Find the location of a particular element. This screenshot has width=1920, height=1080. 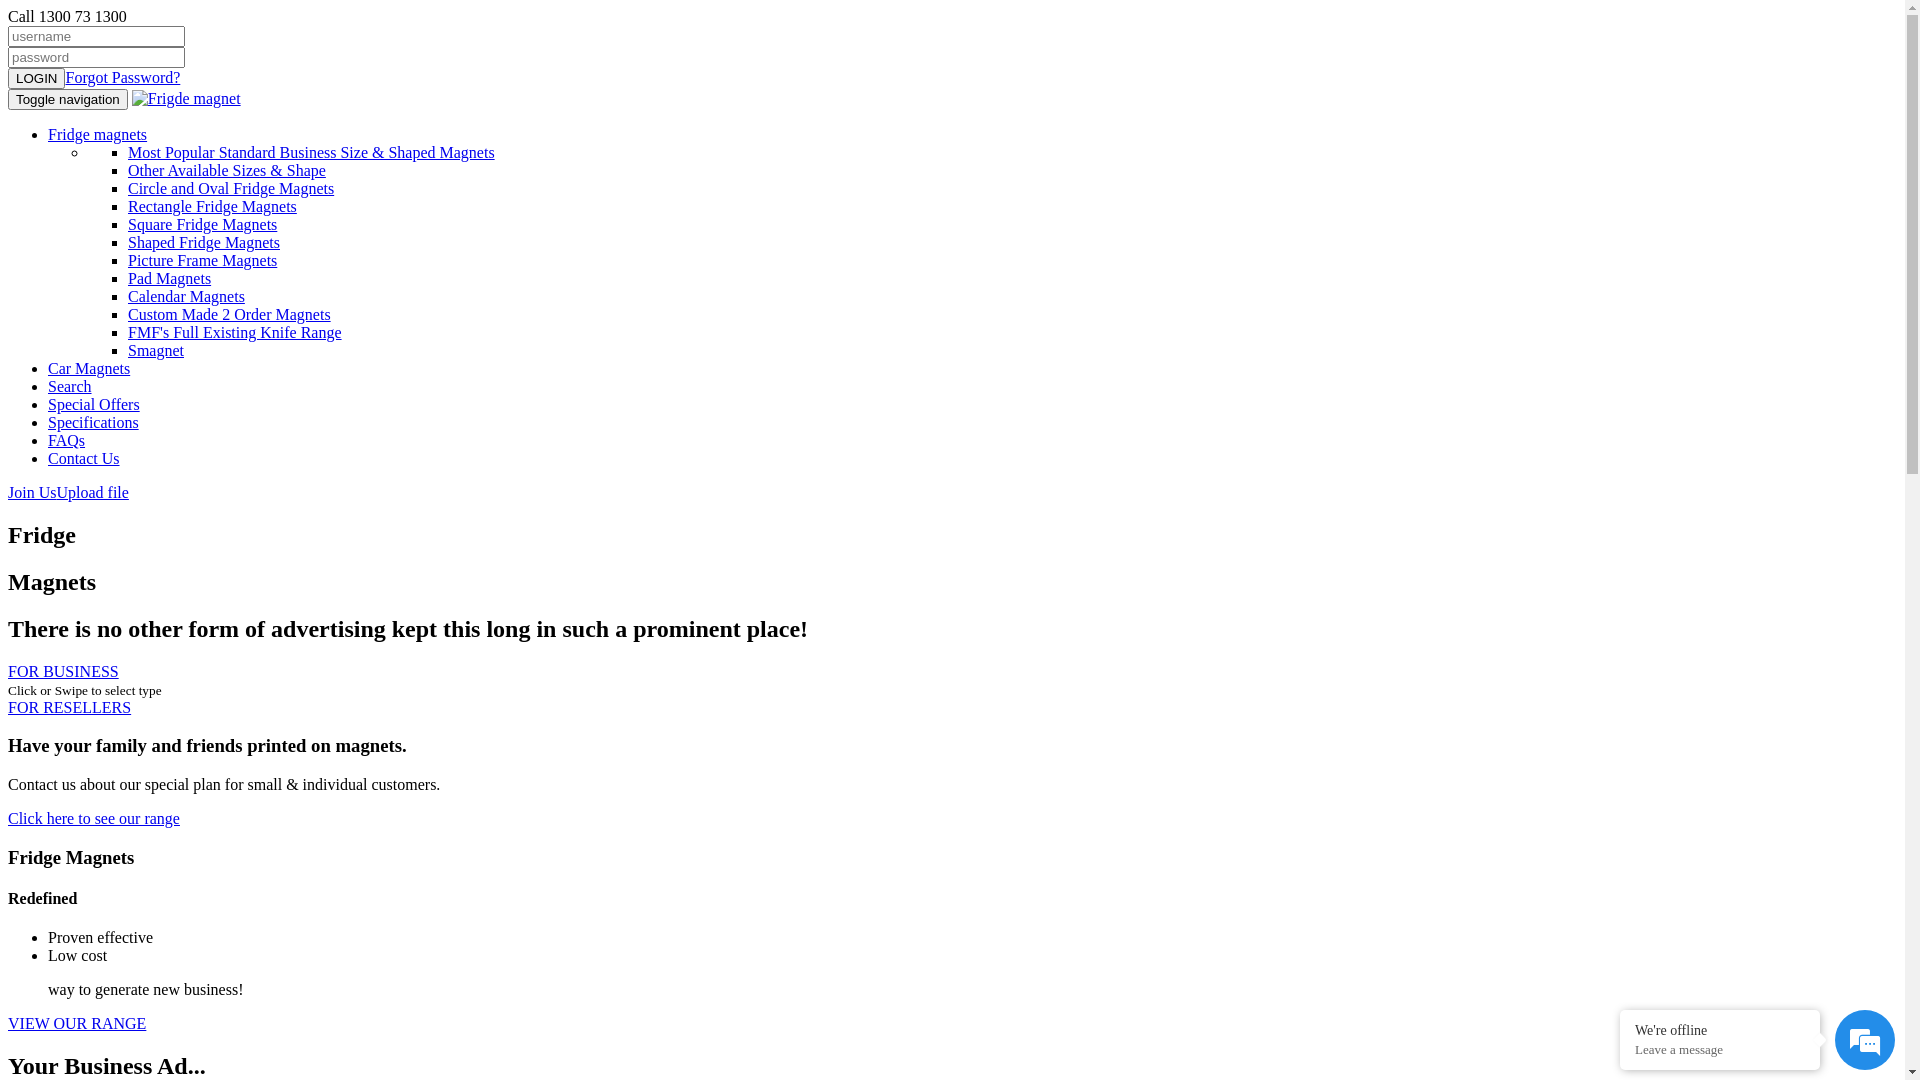

Picture Frame Magnets is located at coordinates (202, 260).